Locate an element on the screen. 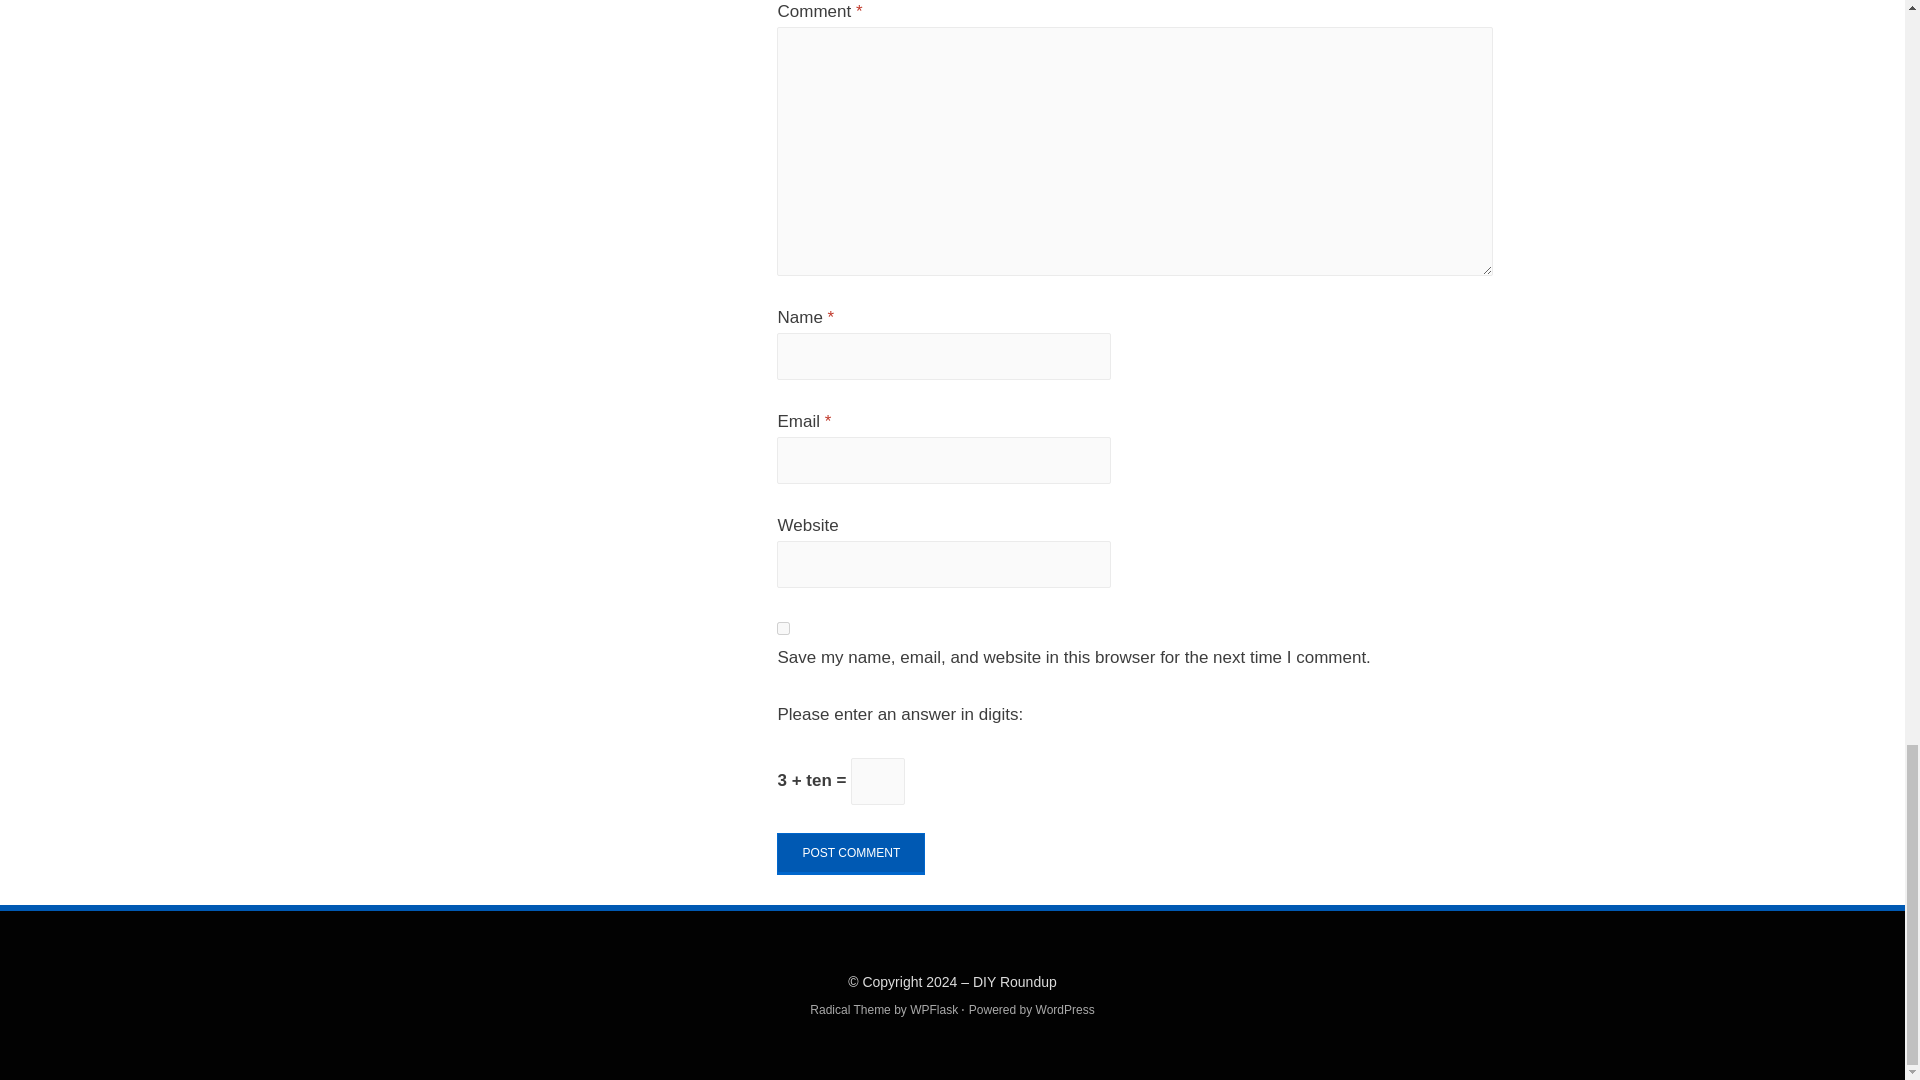 This screenshot has height=1080, width=1920. WPFlask is located at coordinates (934, 1010).